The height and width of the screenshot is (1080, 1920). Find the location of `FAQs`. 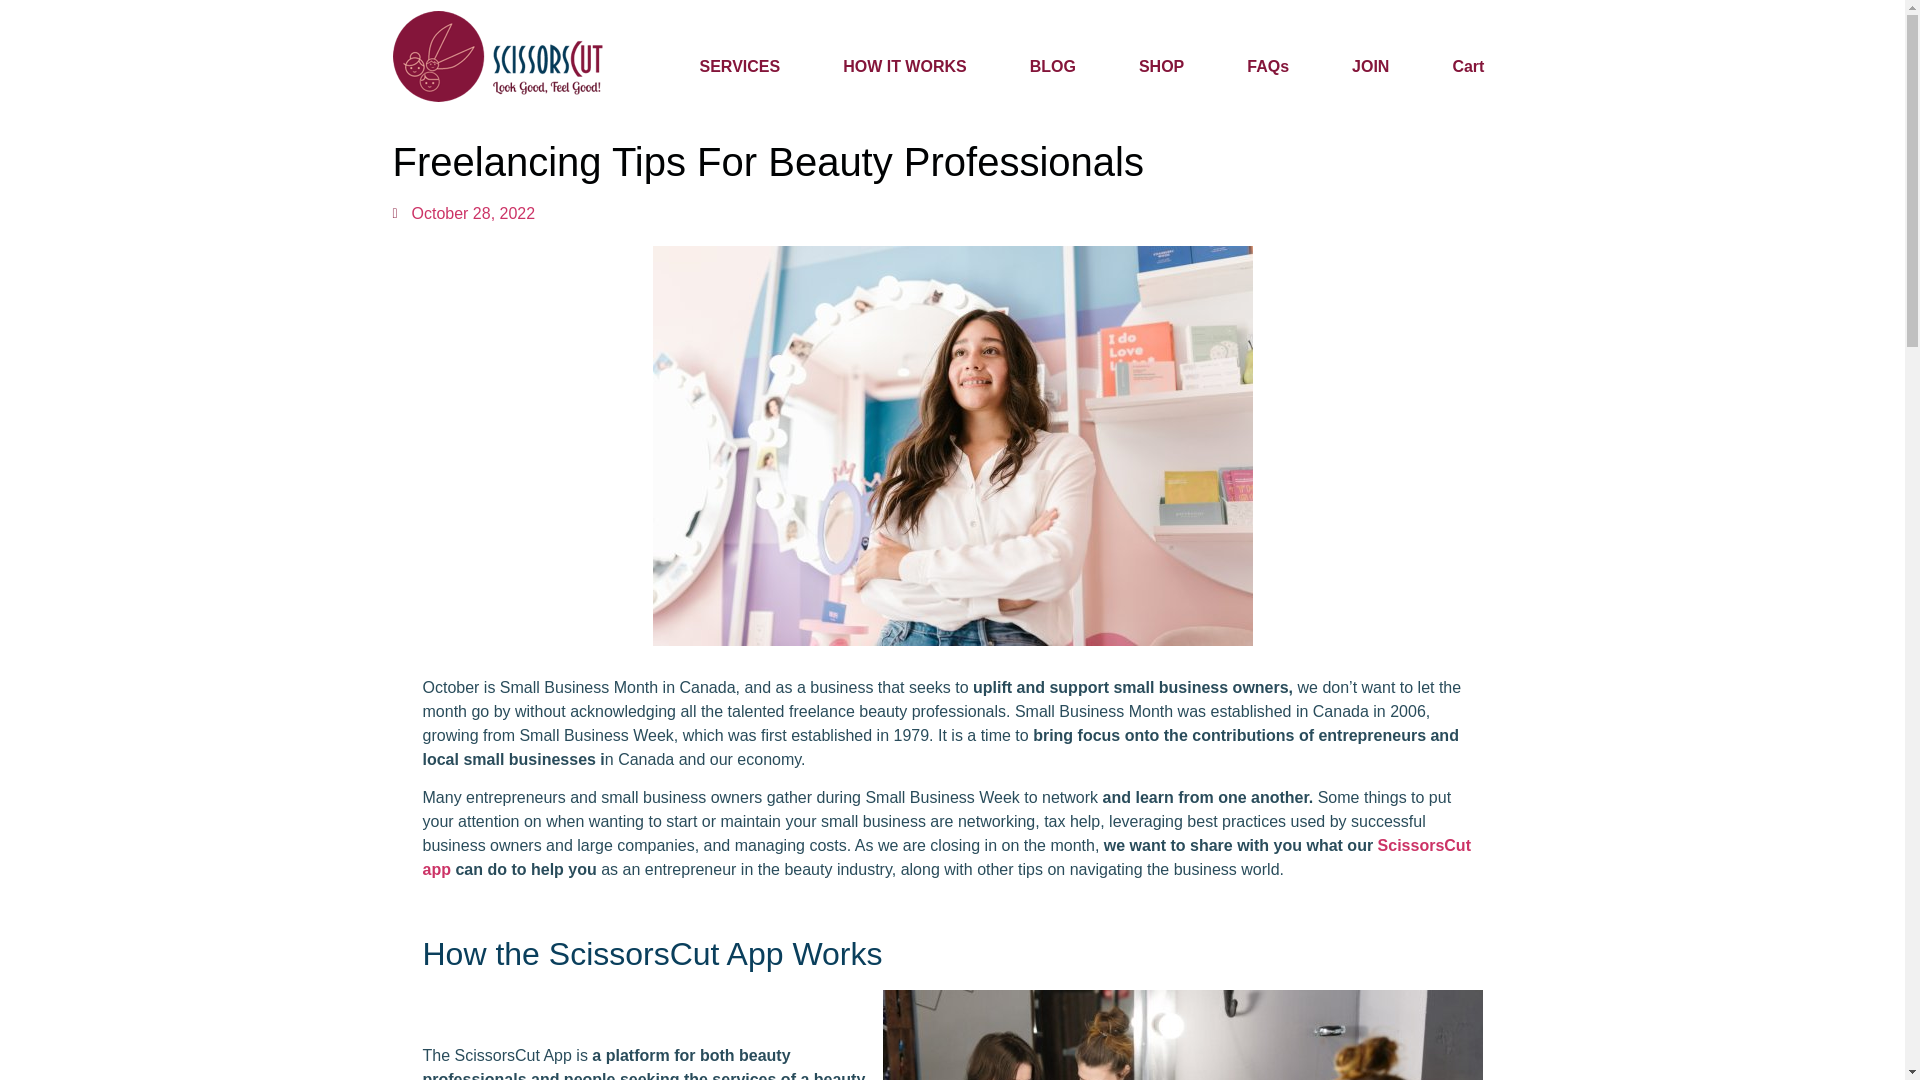

FAQs is located at coordinates (1268, 66).